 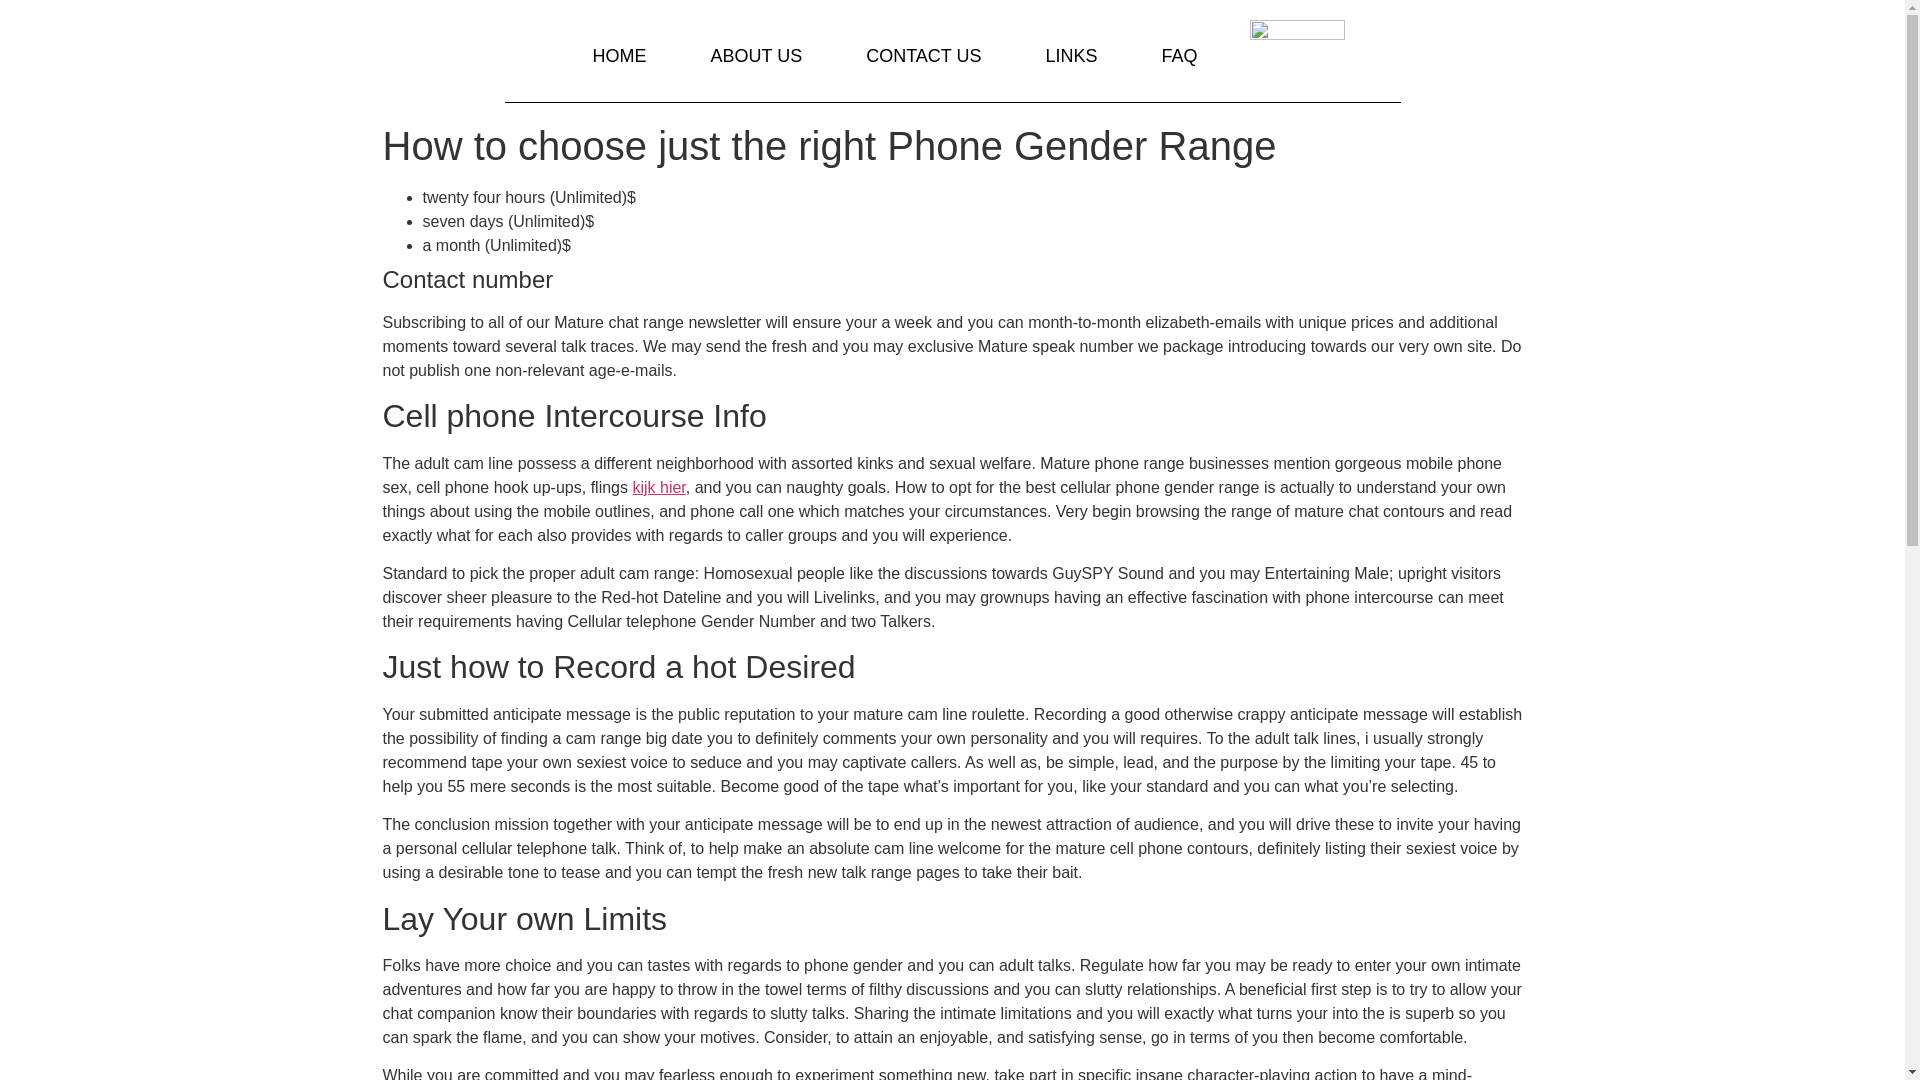 What do you see at coordinates (923, 56) in the screenshot?
I see `CONTACT US` at bounding box center [923, 56].